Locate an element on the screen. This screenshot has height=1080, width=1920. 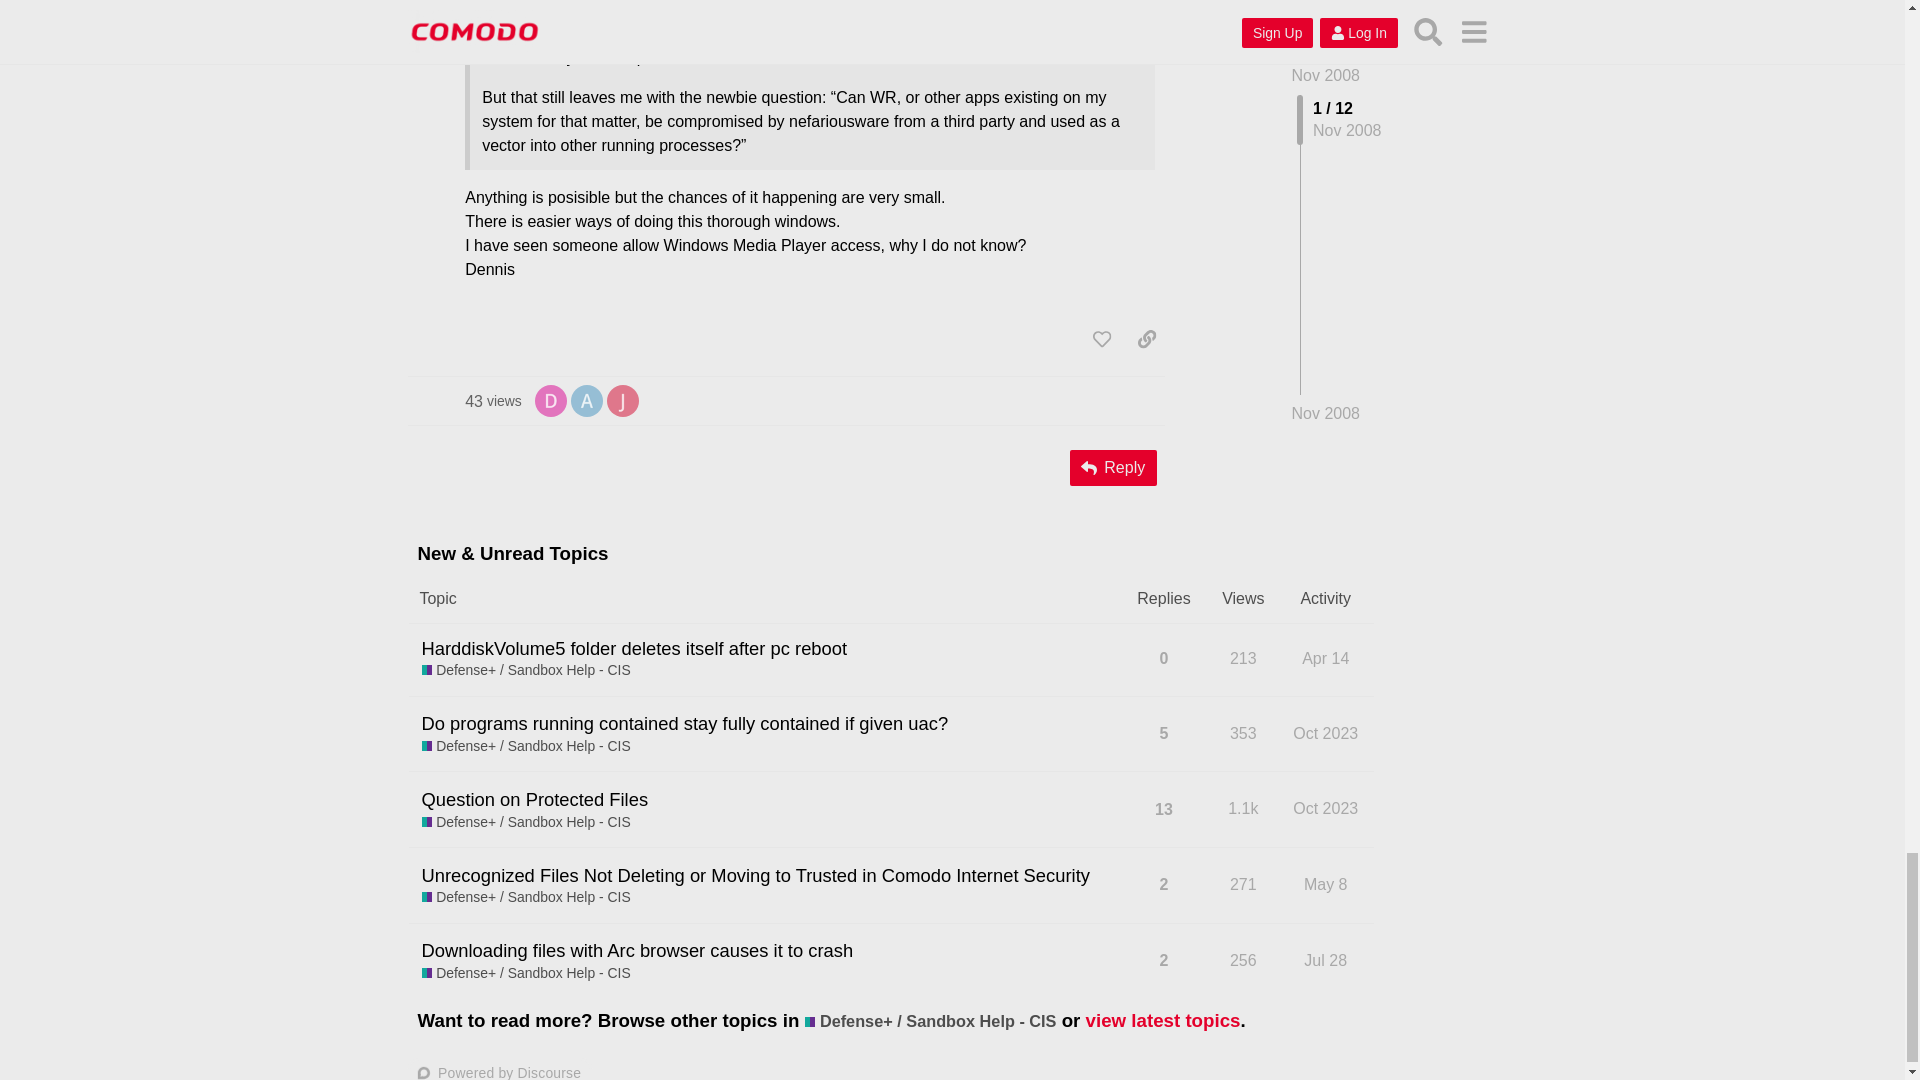
archer53 is located at coordinates (586, 400).